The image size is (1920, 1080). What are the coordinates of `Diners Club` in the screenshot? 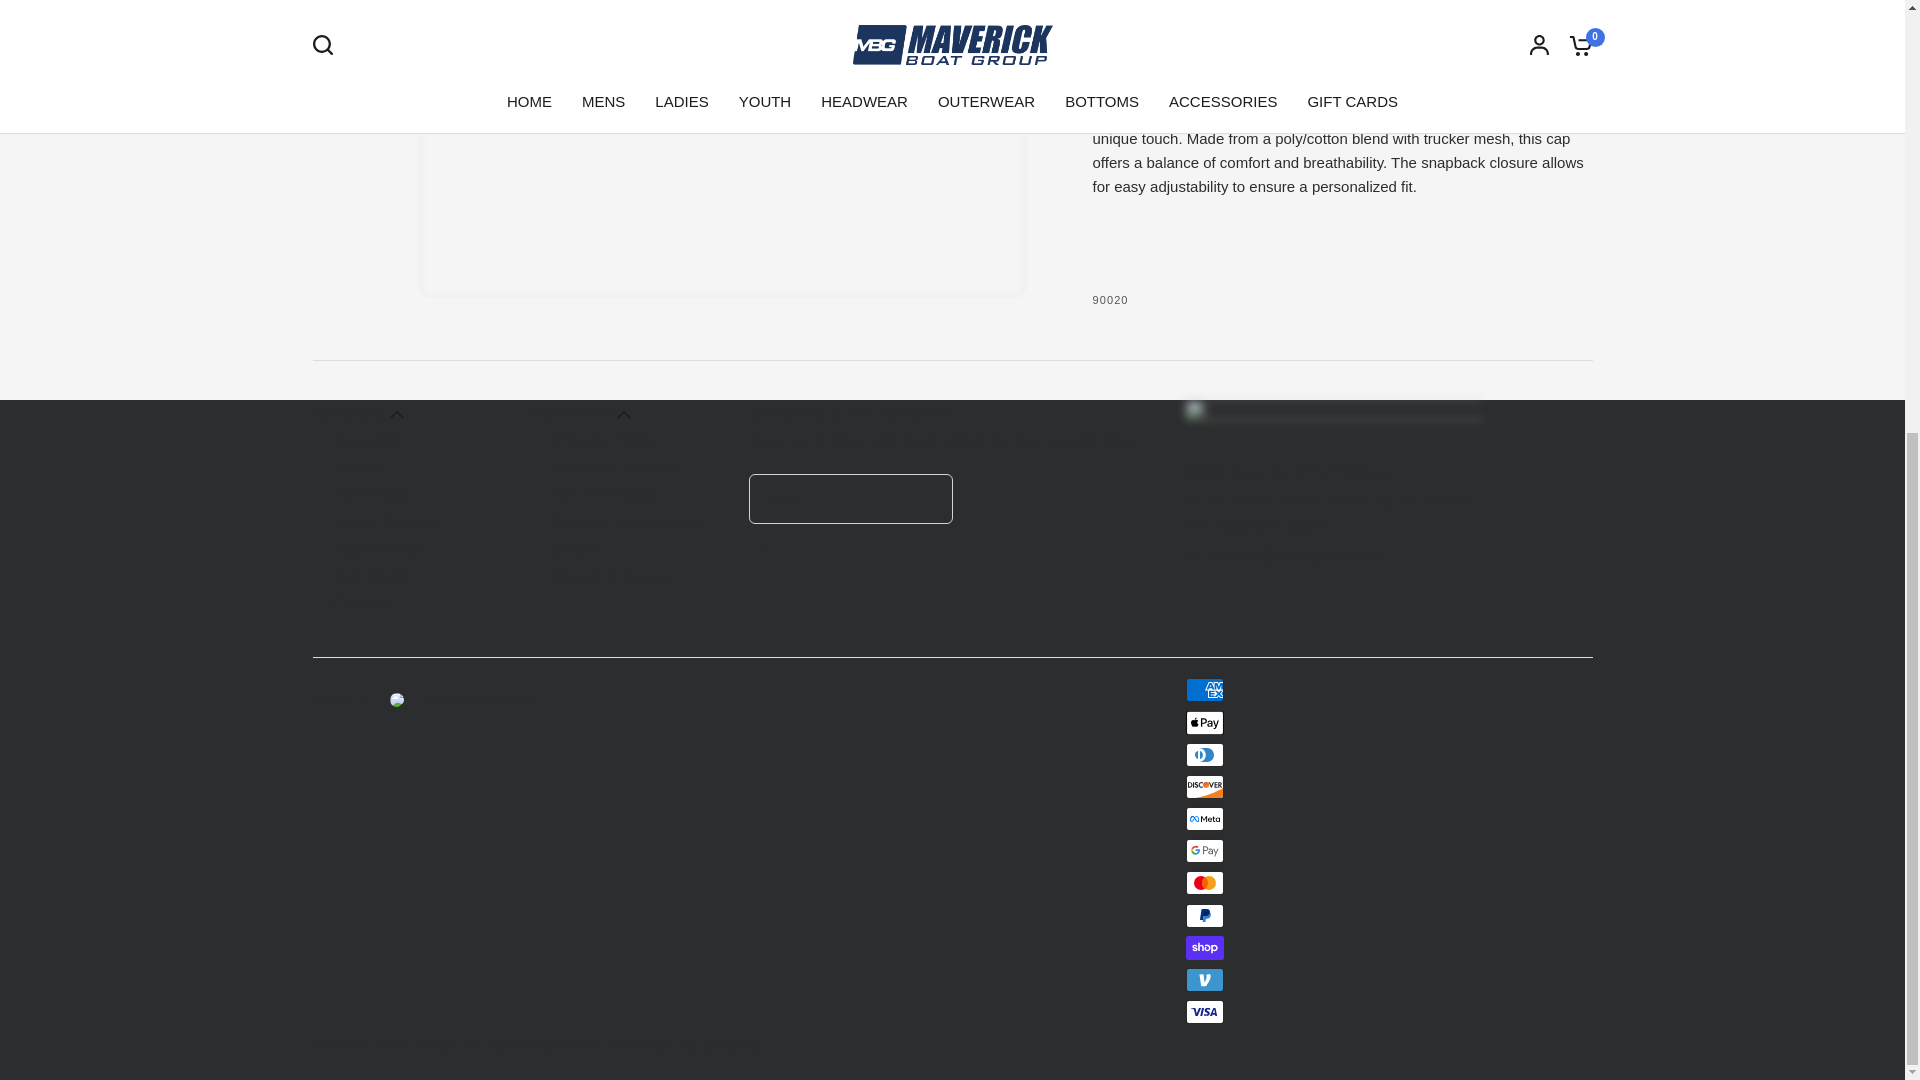 It's located at (1205, 754).